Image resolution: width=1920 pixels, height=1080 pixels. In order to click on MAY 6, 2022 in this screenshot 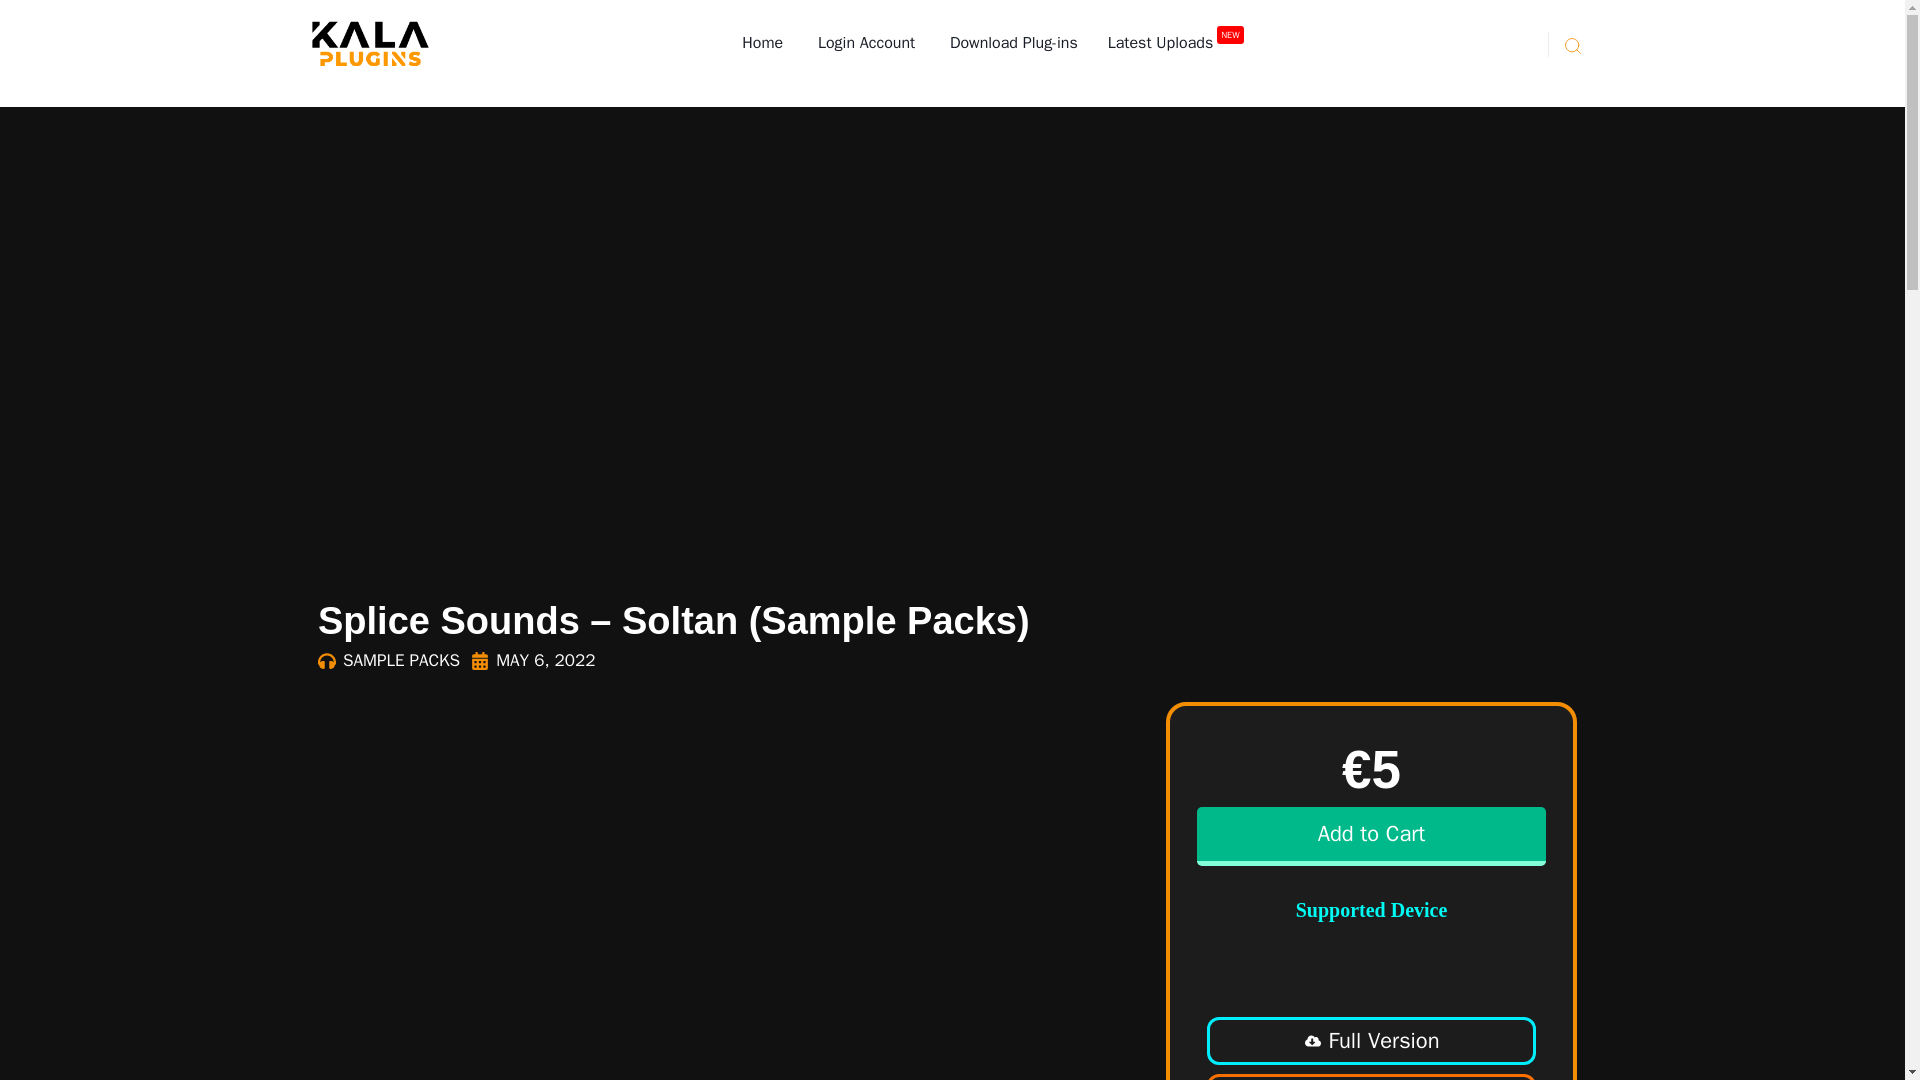, I will do `click(532, 660)`.